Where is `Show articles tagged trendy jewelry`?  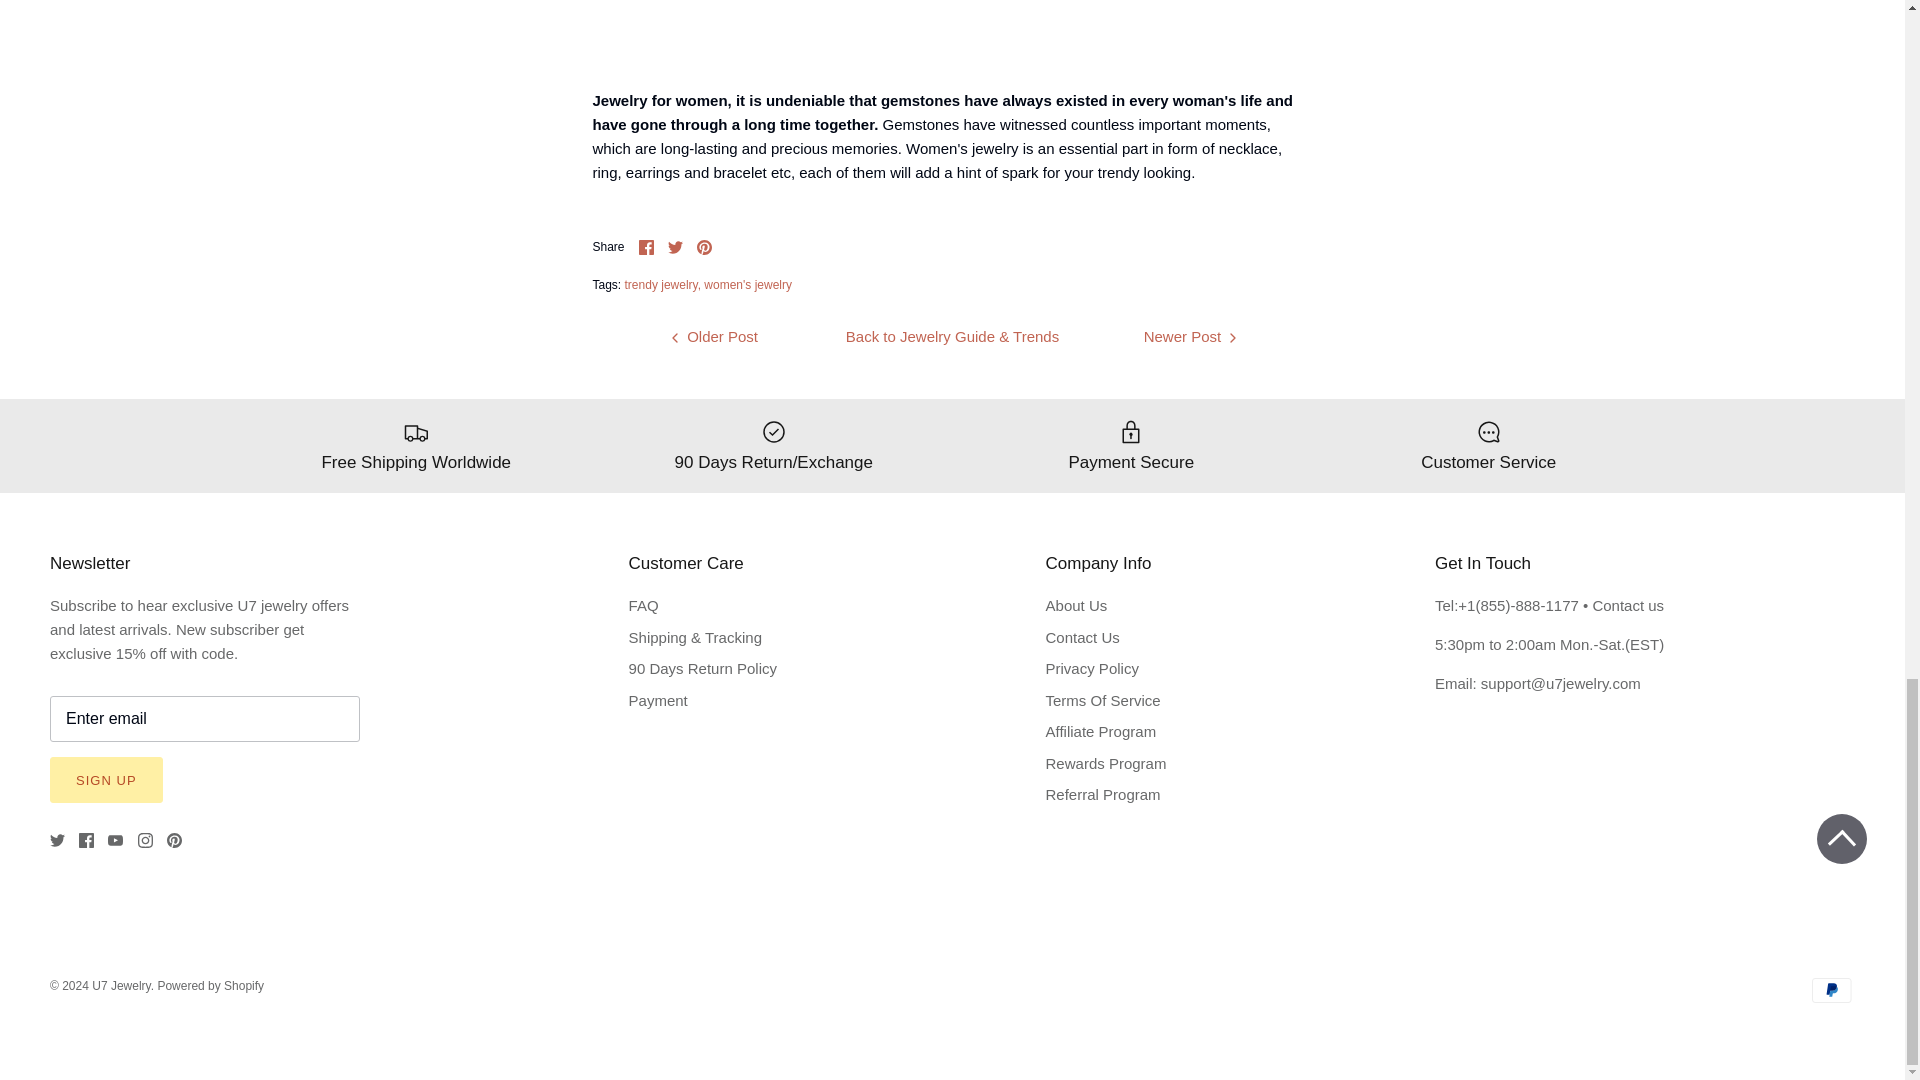 Show articles tagged trendy jewelry is located at coordinates (662, 284).